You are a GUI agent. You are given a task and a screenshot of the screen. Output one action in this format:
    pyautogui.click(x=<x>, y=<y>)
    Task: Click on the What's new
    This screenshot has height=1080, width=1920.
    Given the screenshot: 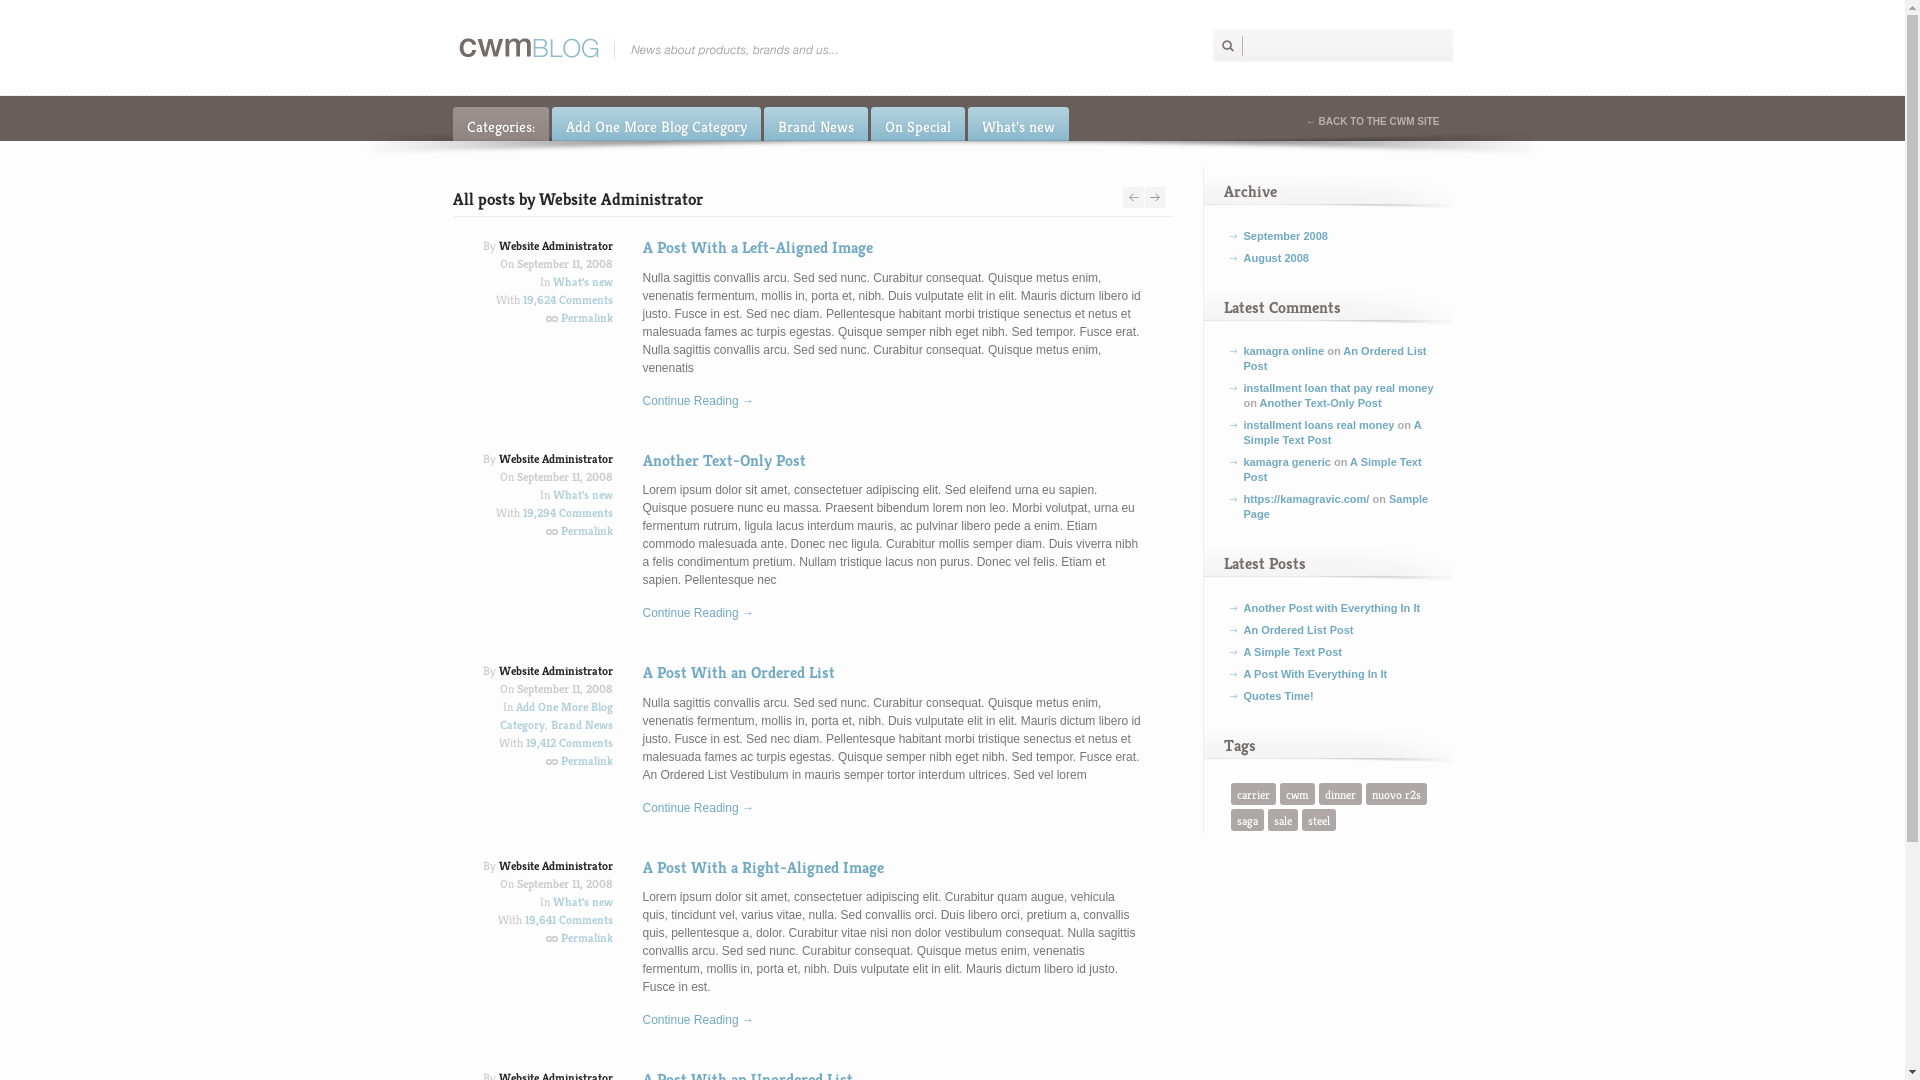 What is the action you would take?
    pyautogui.click(x=582, y=282)
    